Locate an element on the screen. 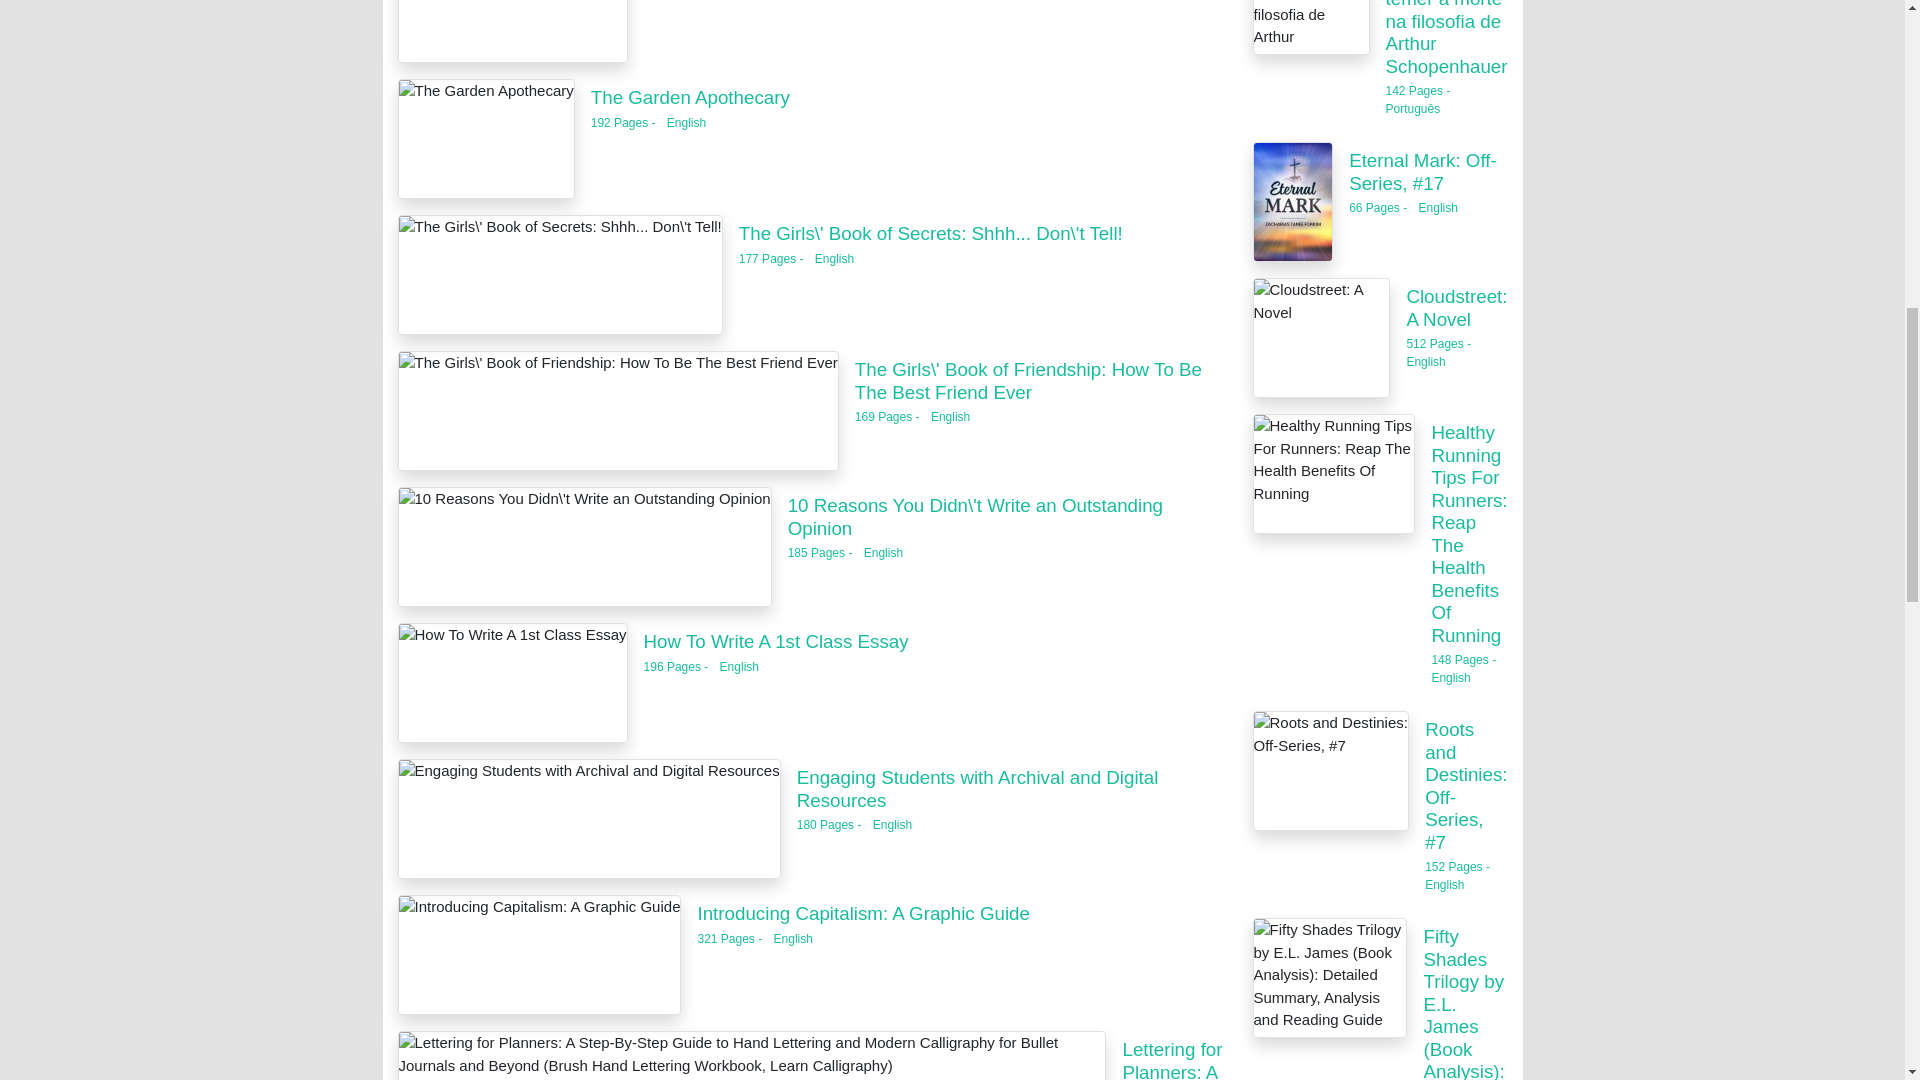 The image size is (1920, 1080). Engaging Students with Archival and Digital Resources is located at coordinates (589, 819).